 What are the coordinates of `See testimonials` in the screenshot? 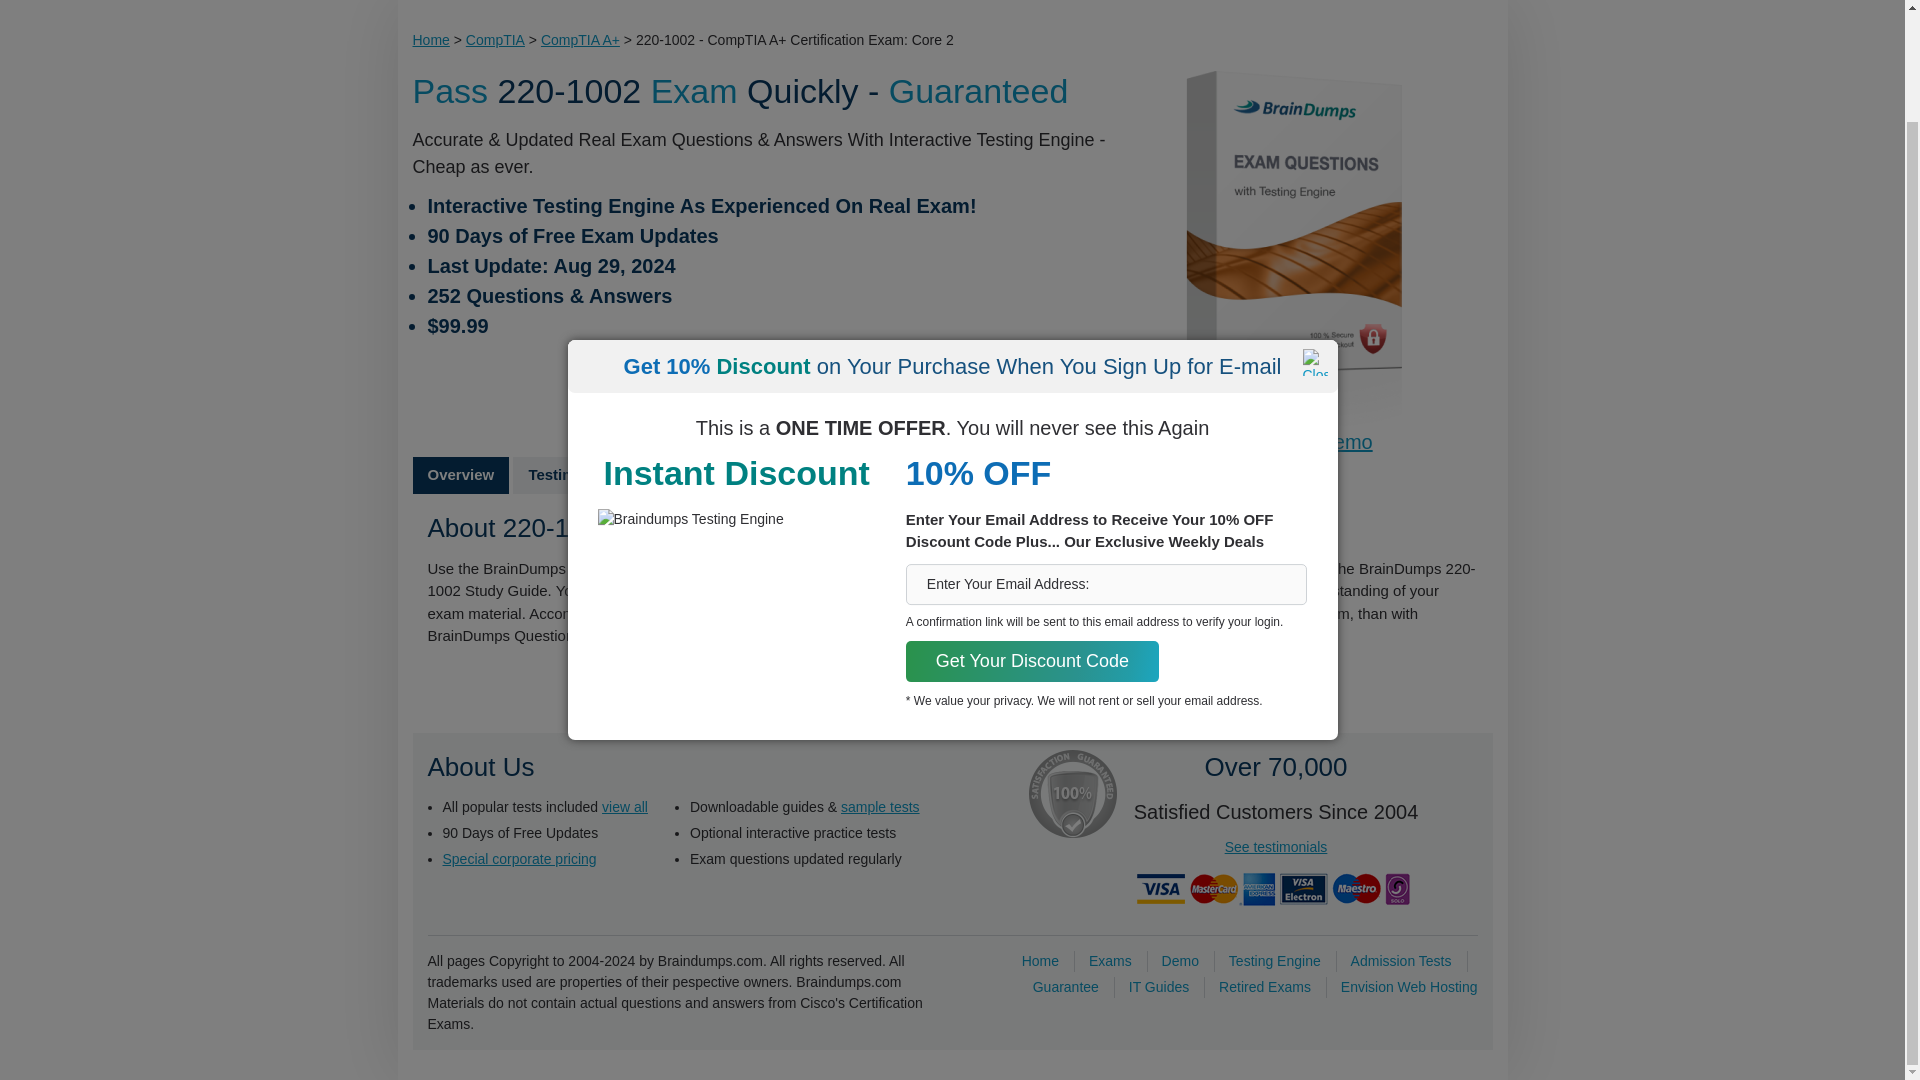 It's located at (1276, 846).